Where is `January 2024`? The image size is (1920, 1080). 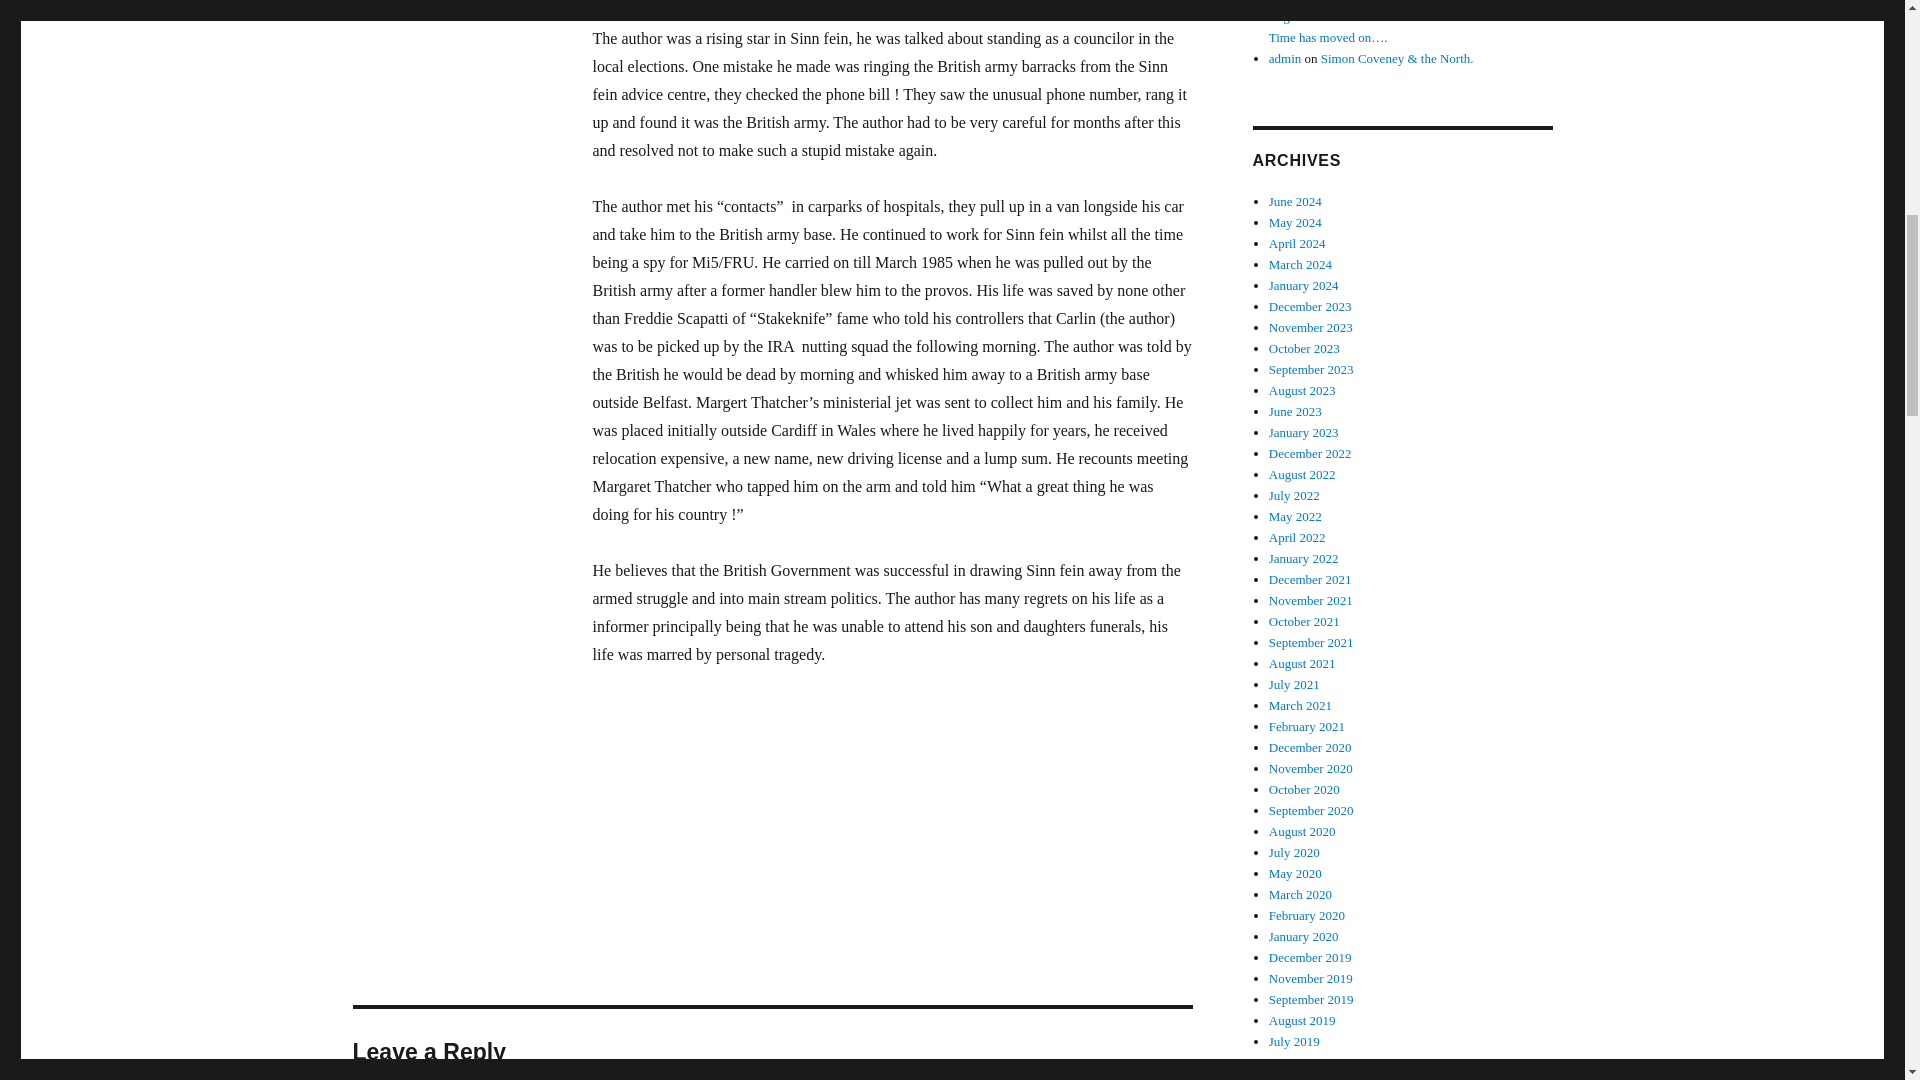 January 2024 is located at coordinates (1304, 284).